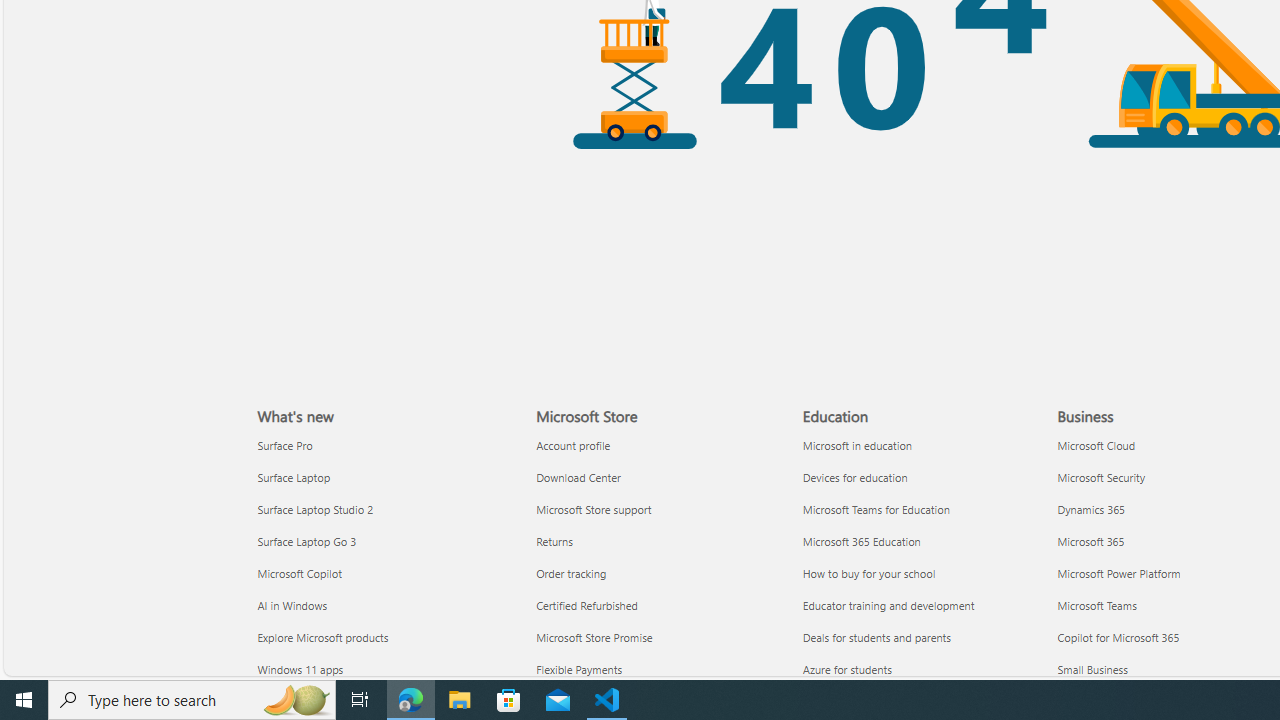  Describe the element at coordinates (315, 508) in the screenshot. I see `Surface Laptop Studio 2 What's new` at that location.